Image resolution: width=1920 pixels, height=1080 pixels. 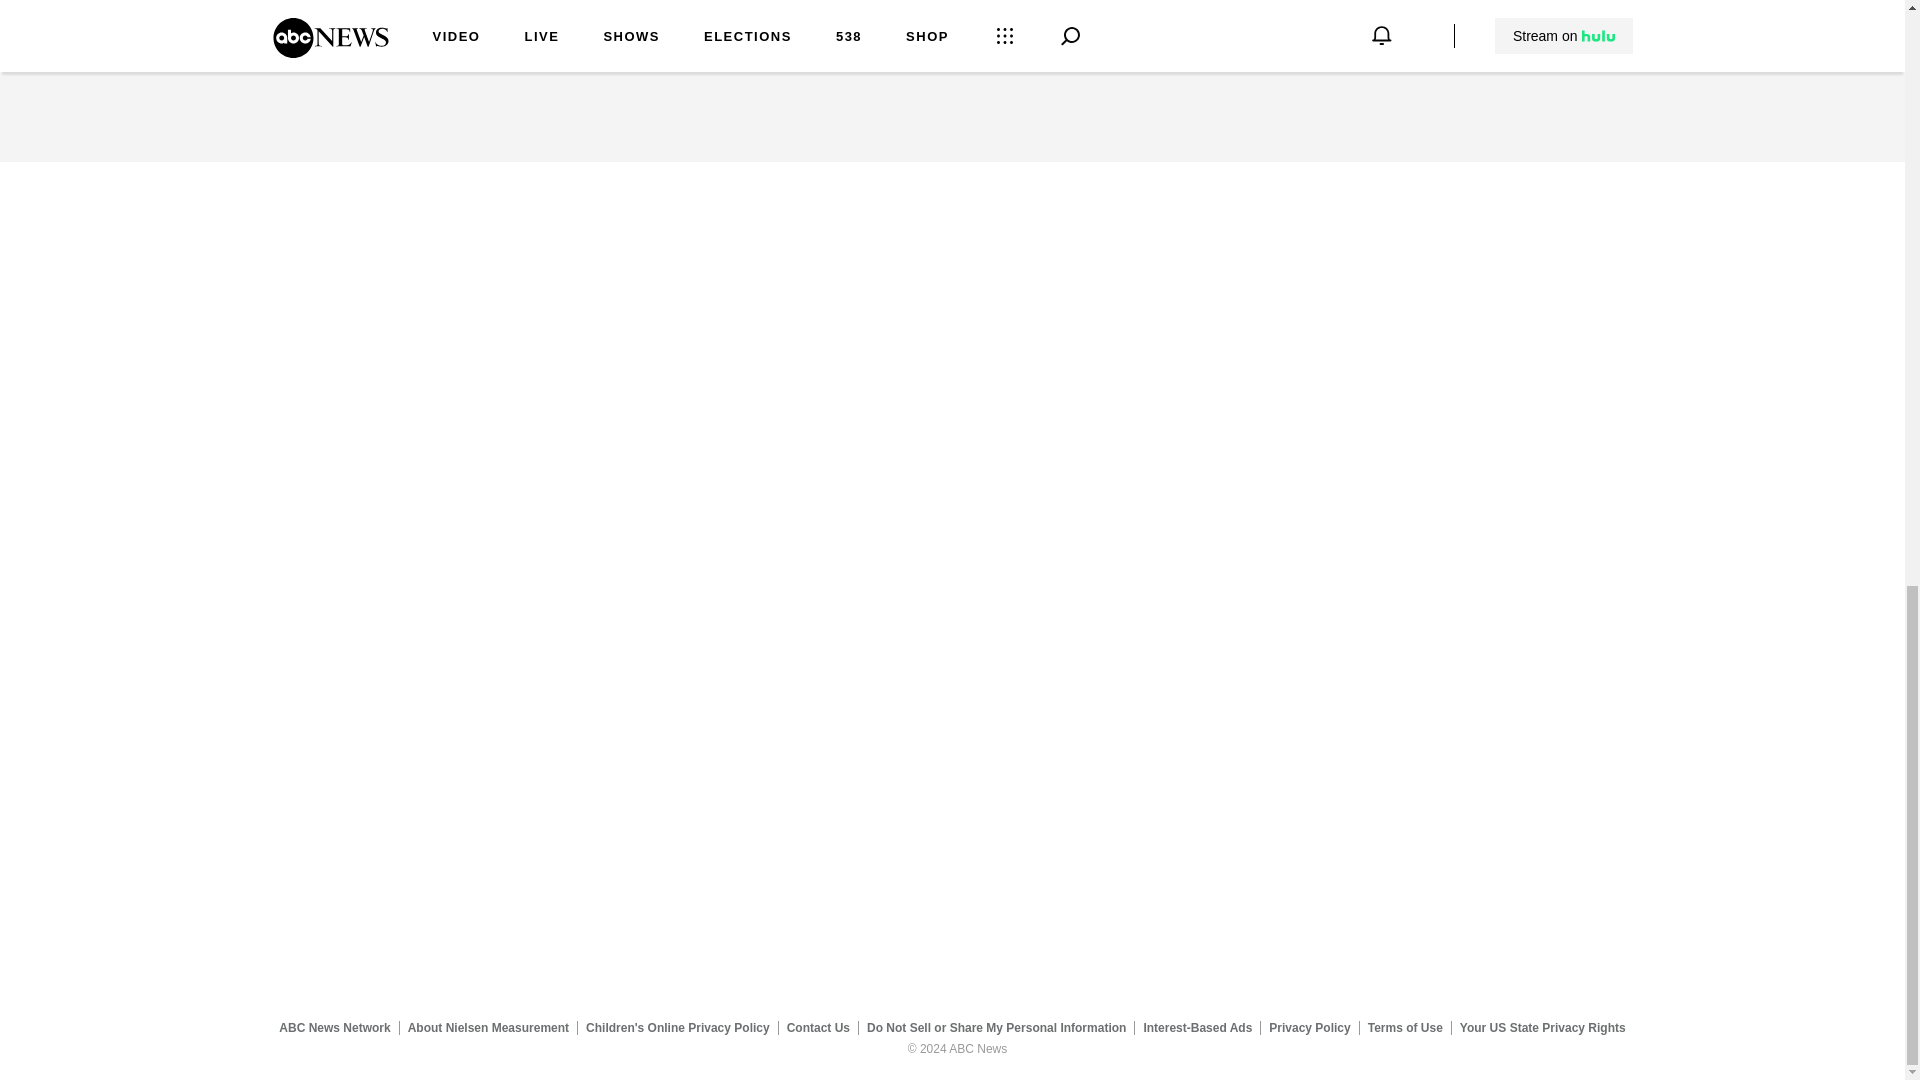 I want to click on ABC News Network, so click(x=334, y=1027).